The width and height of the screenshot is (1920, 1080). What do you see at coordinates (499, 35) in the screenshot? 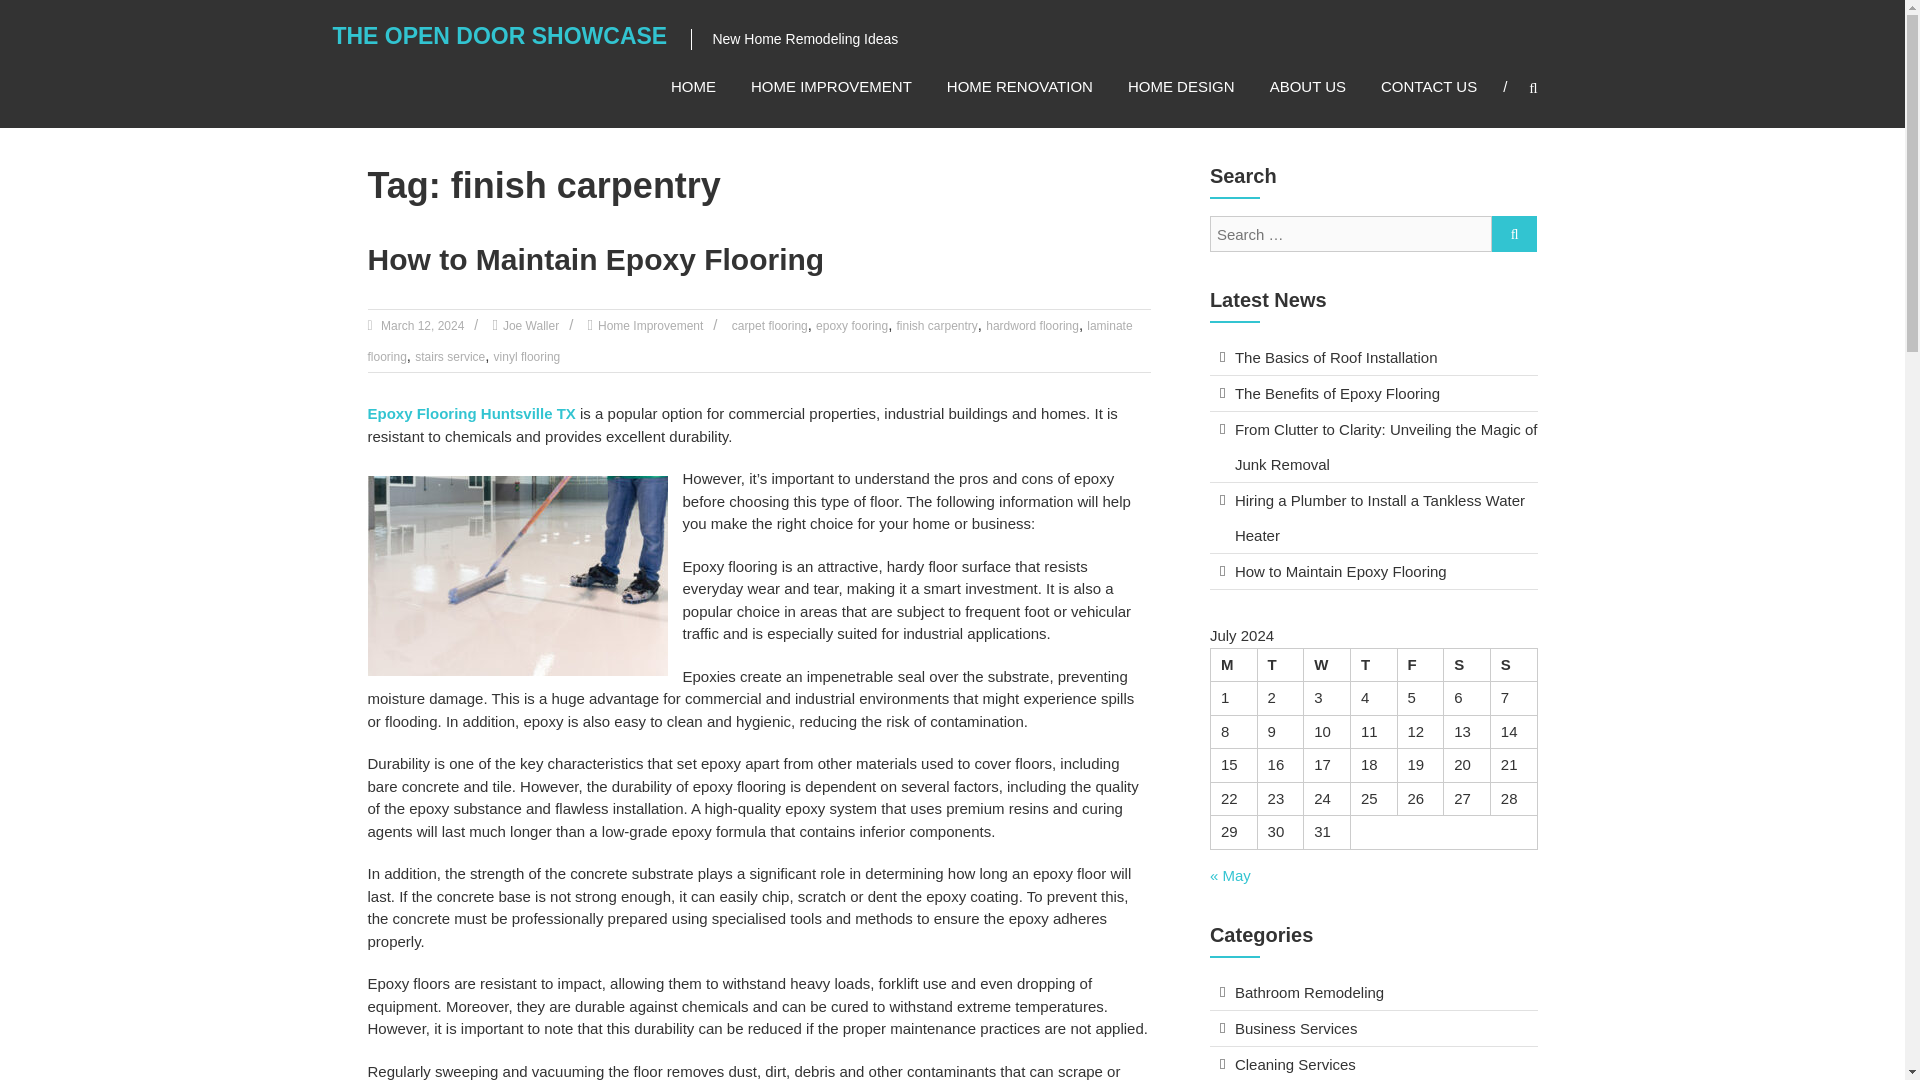
I see `The Open Door Showcase` at bounding box center [499, 35].